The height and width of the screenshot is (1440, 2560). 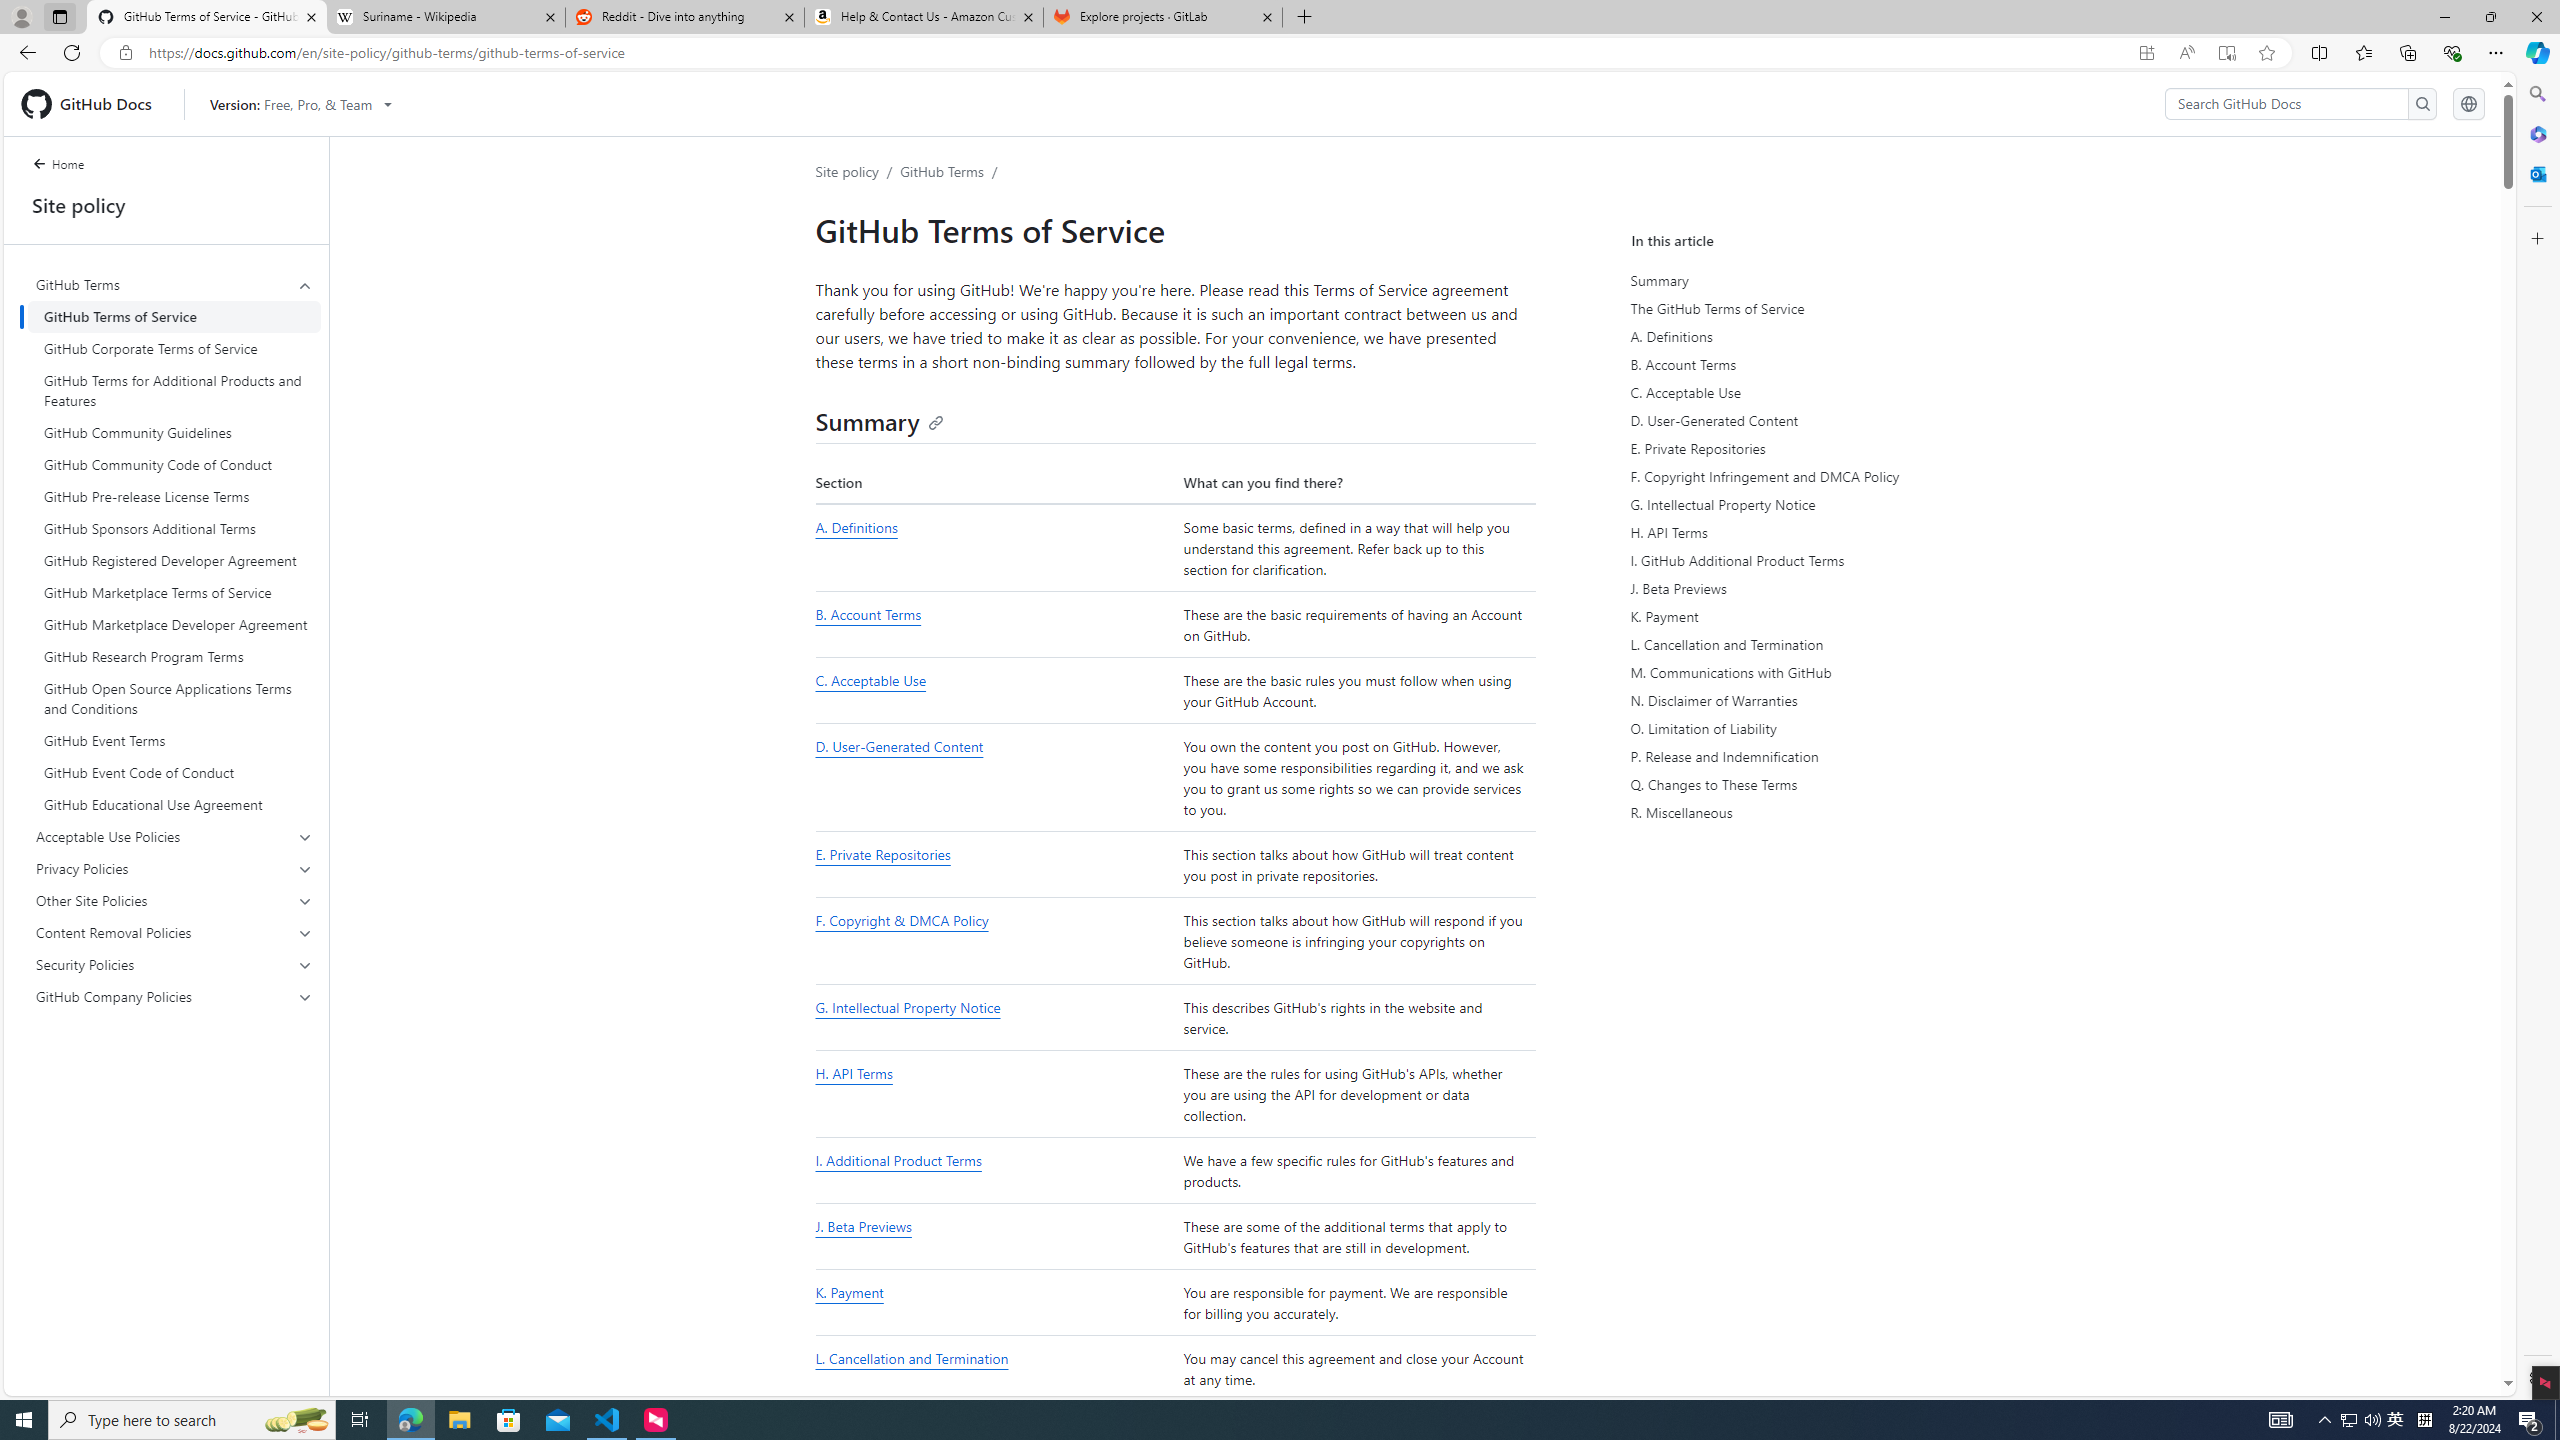 What do you see at coordinates (174, 390) in the screenshot?
I see `GitHub Terms for Additional Products and Features` at bounding box center [174, 390].